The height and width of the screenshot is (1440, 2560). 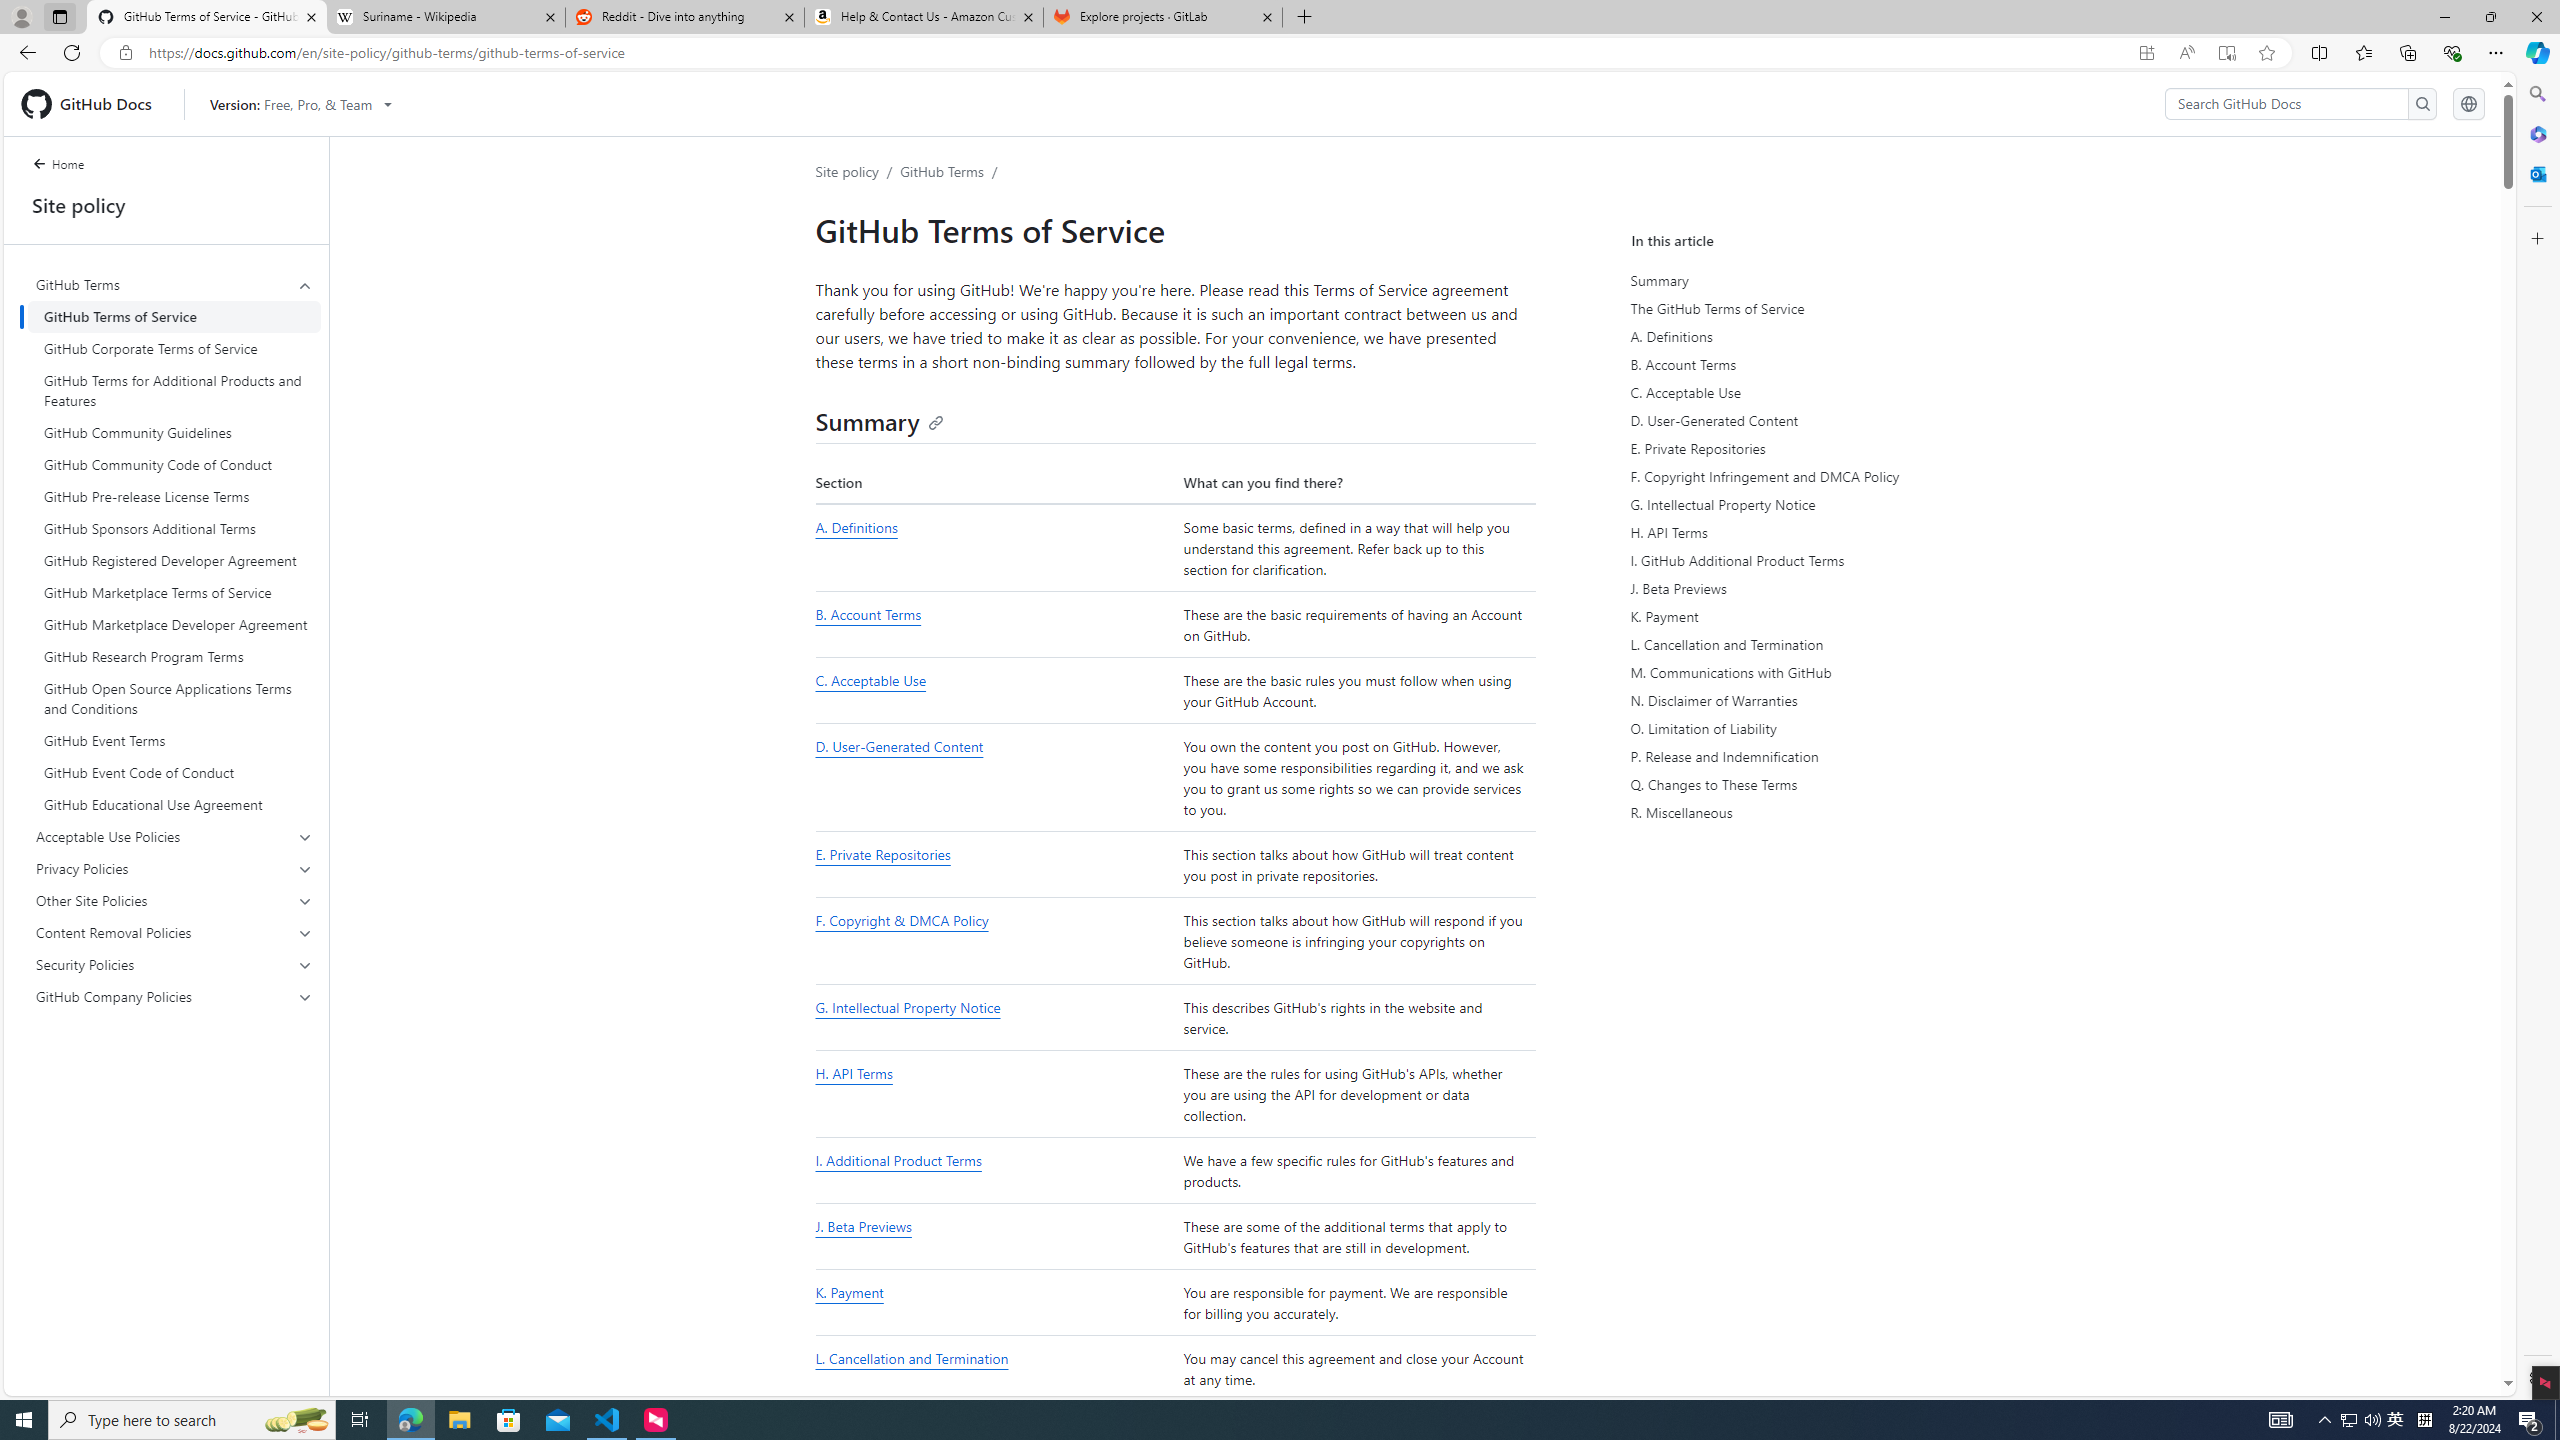 What do you see at coordinates (174, 390) in the screenshot?
I see `GitHub Terms for Additional Products and Features` at bounding box center [174, 390].